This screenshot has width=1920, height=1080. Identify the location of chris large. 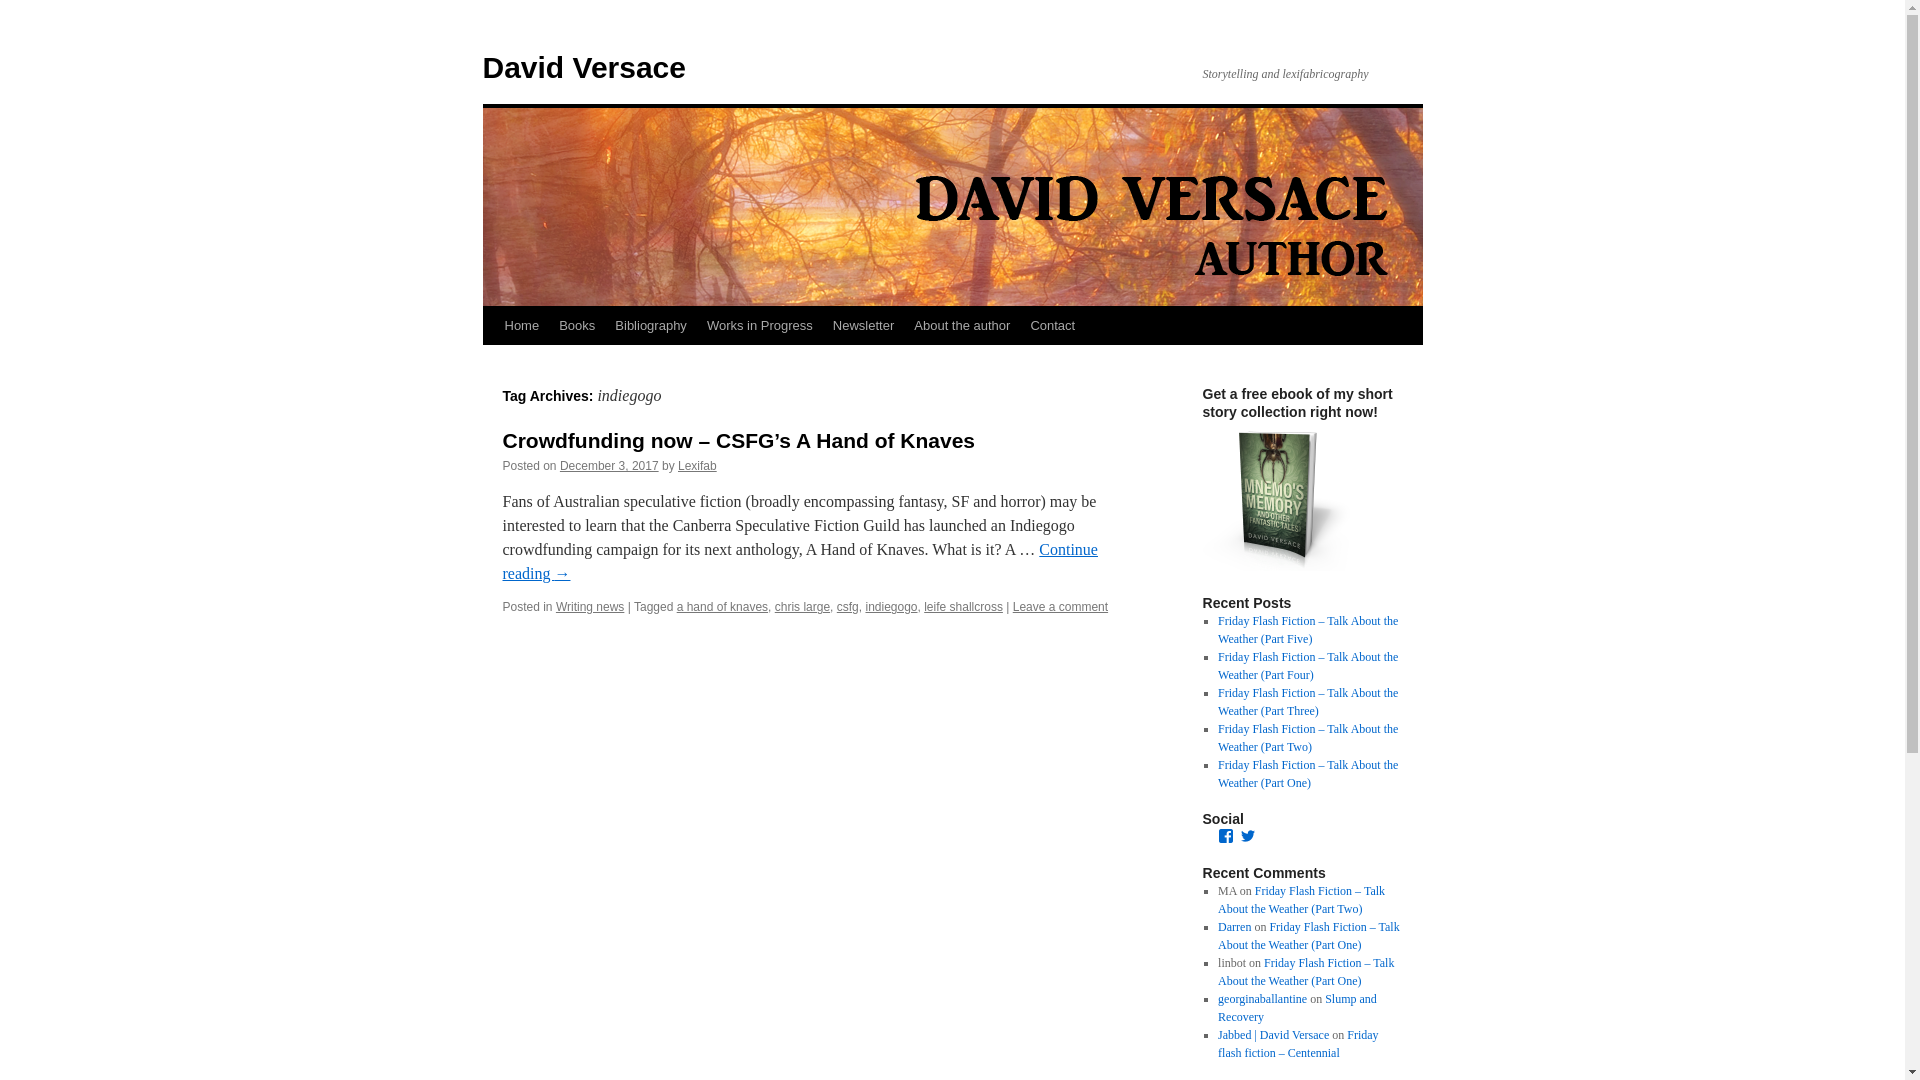
(802, 607).